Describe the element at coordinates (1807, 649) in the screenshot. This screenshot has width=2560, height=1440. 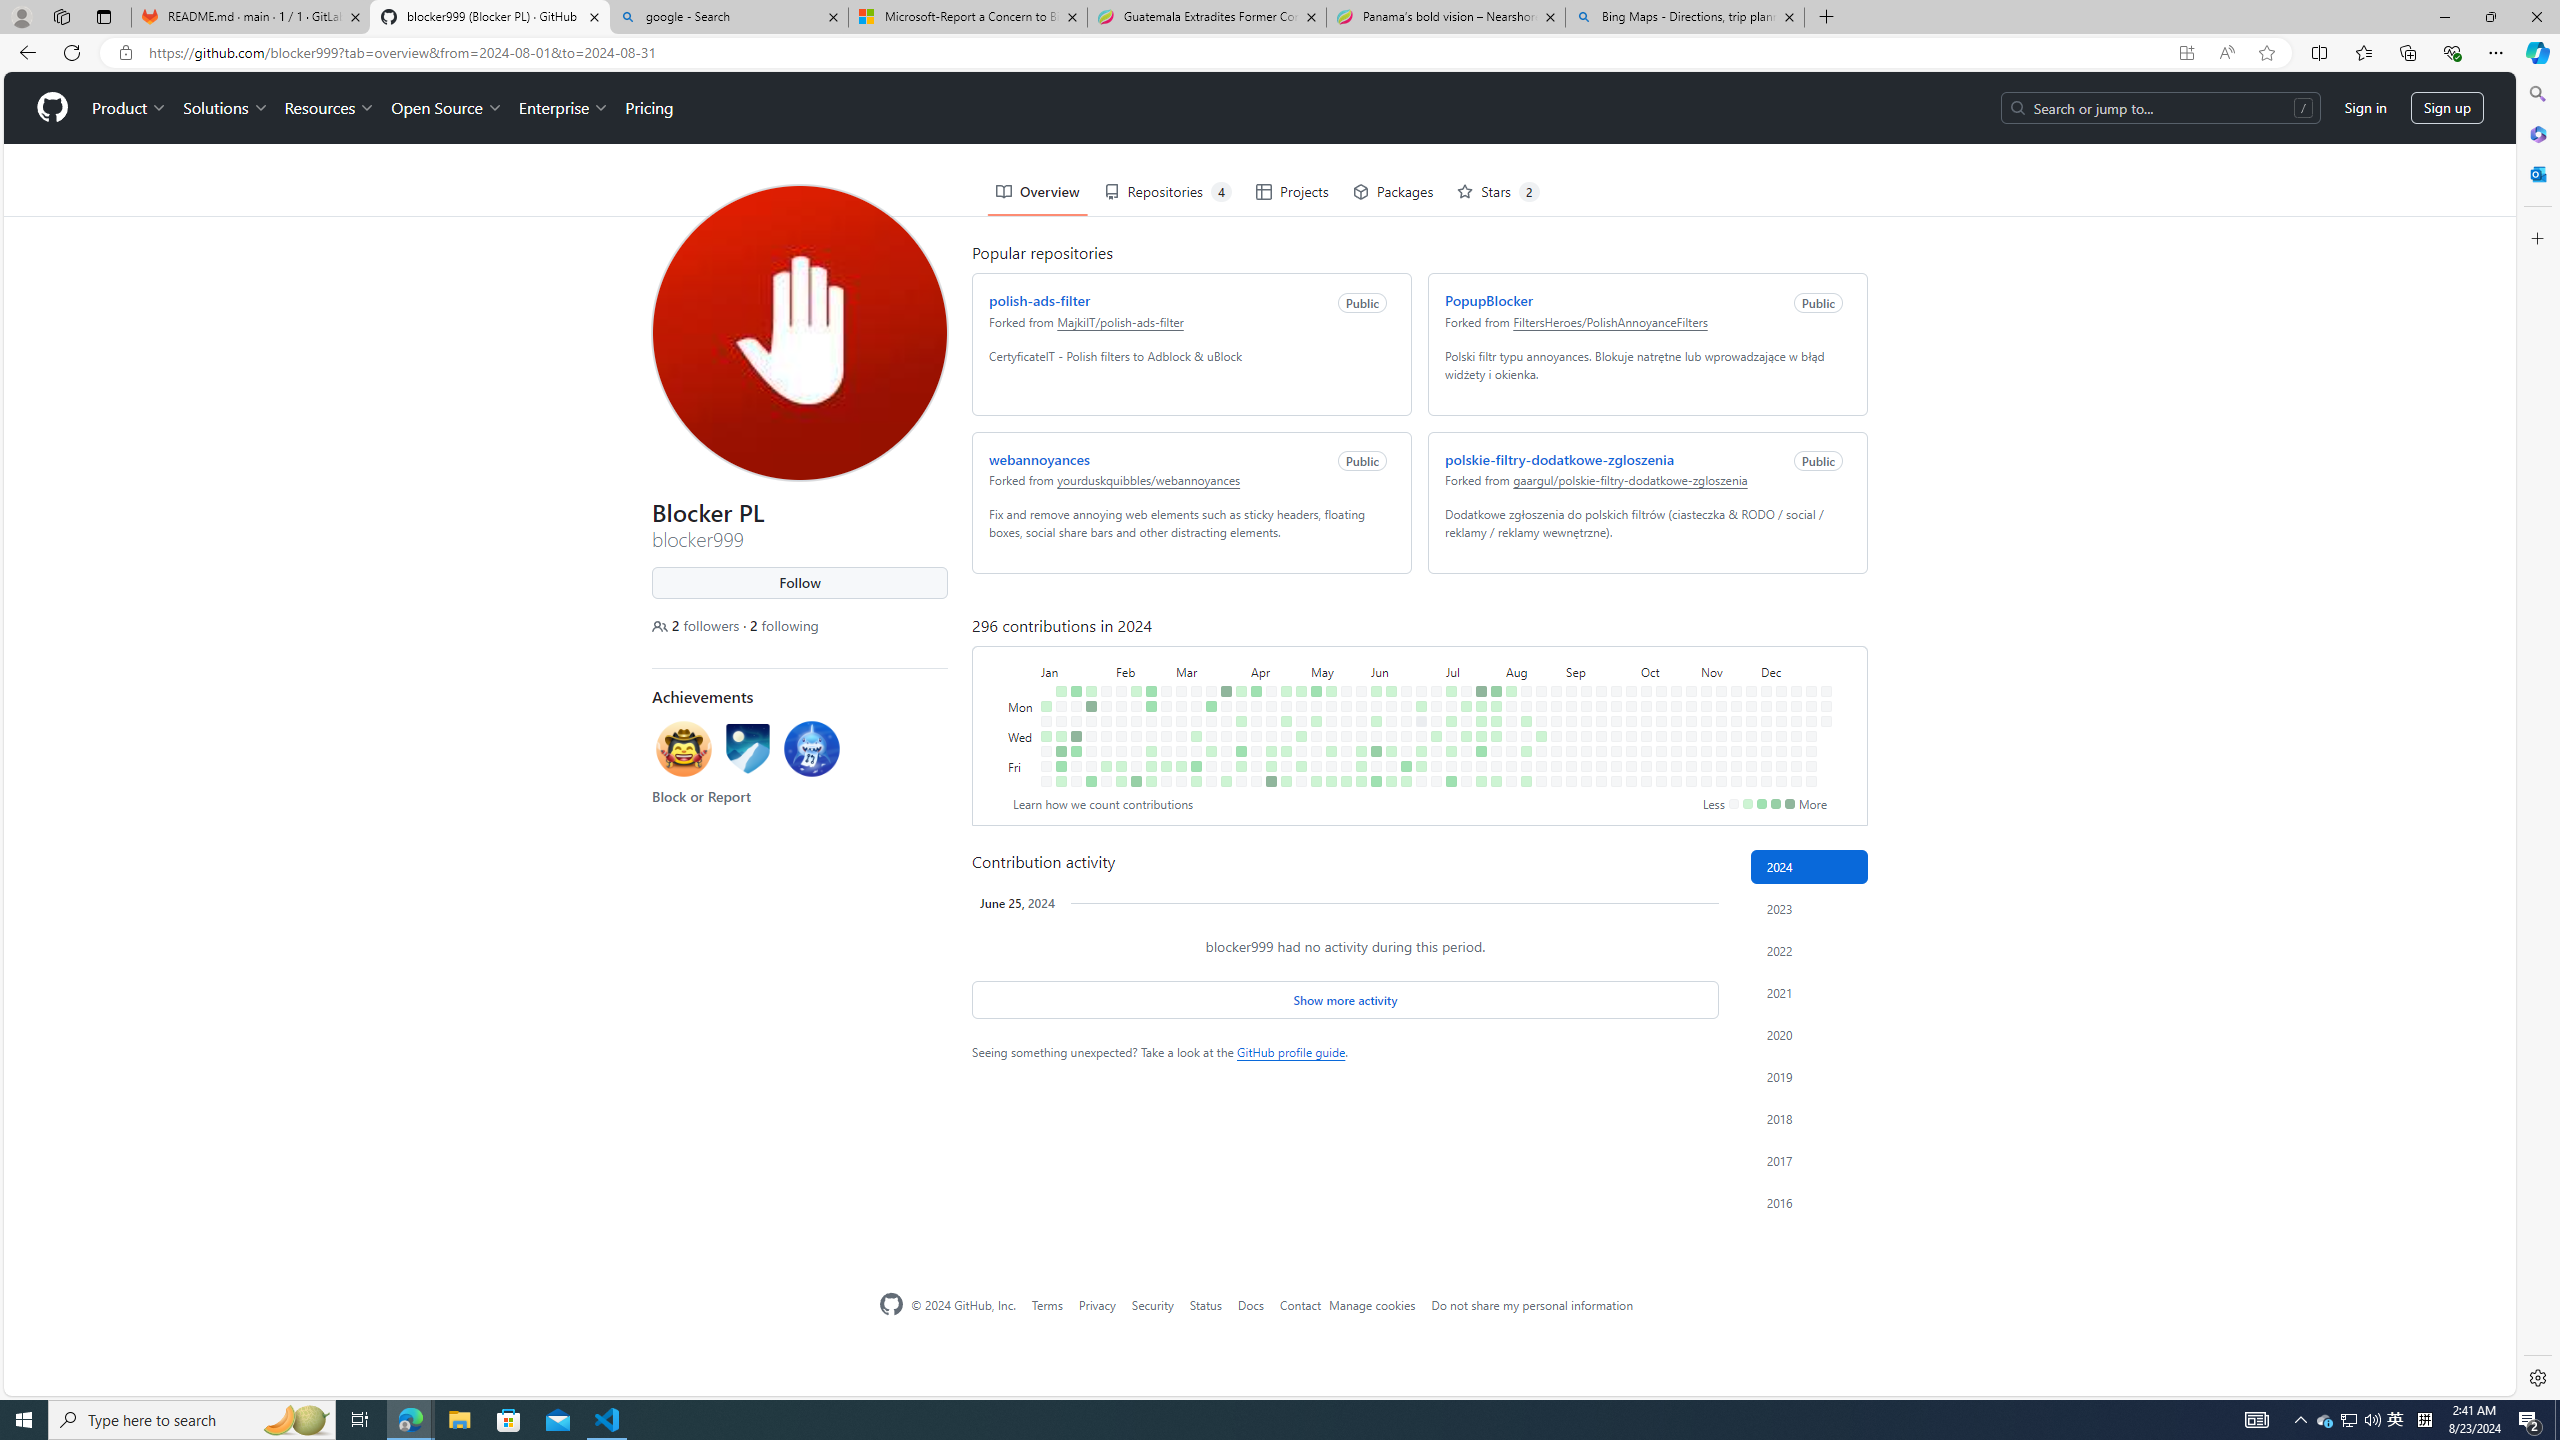
I see `No contributions on December 24th.` at that location.